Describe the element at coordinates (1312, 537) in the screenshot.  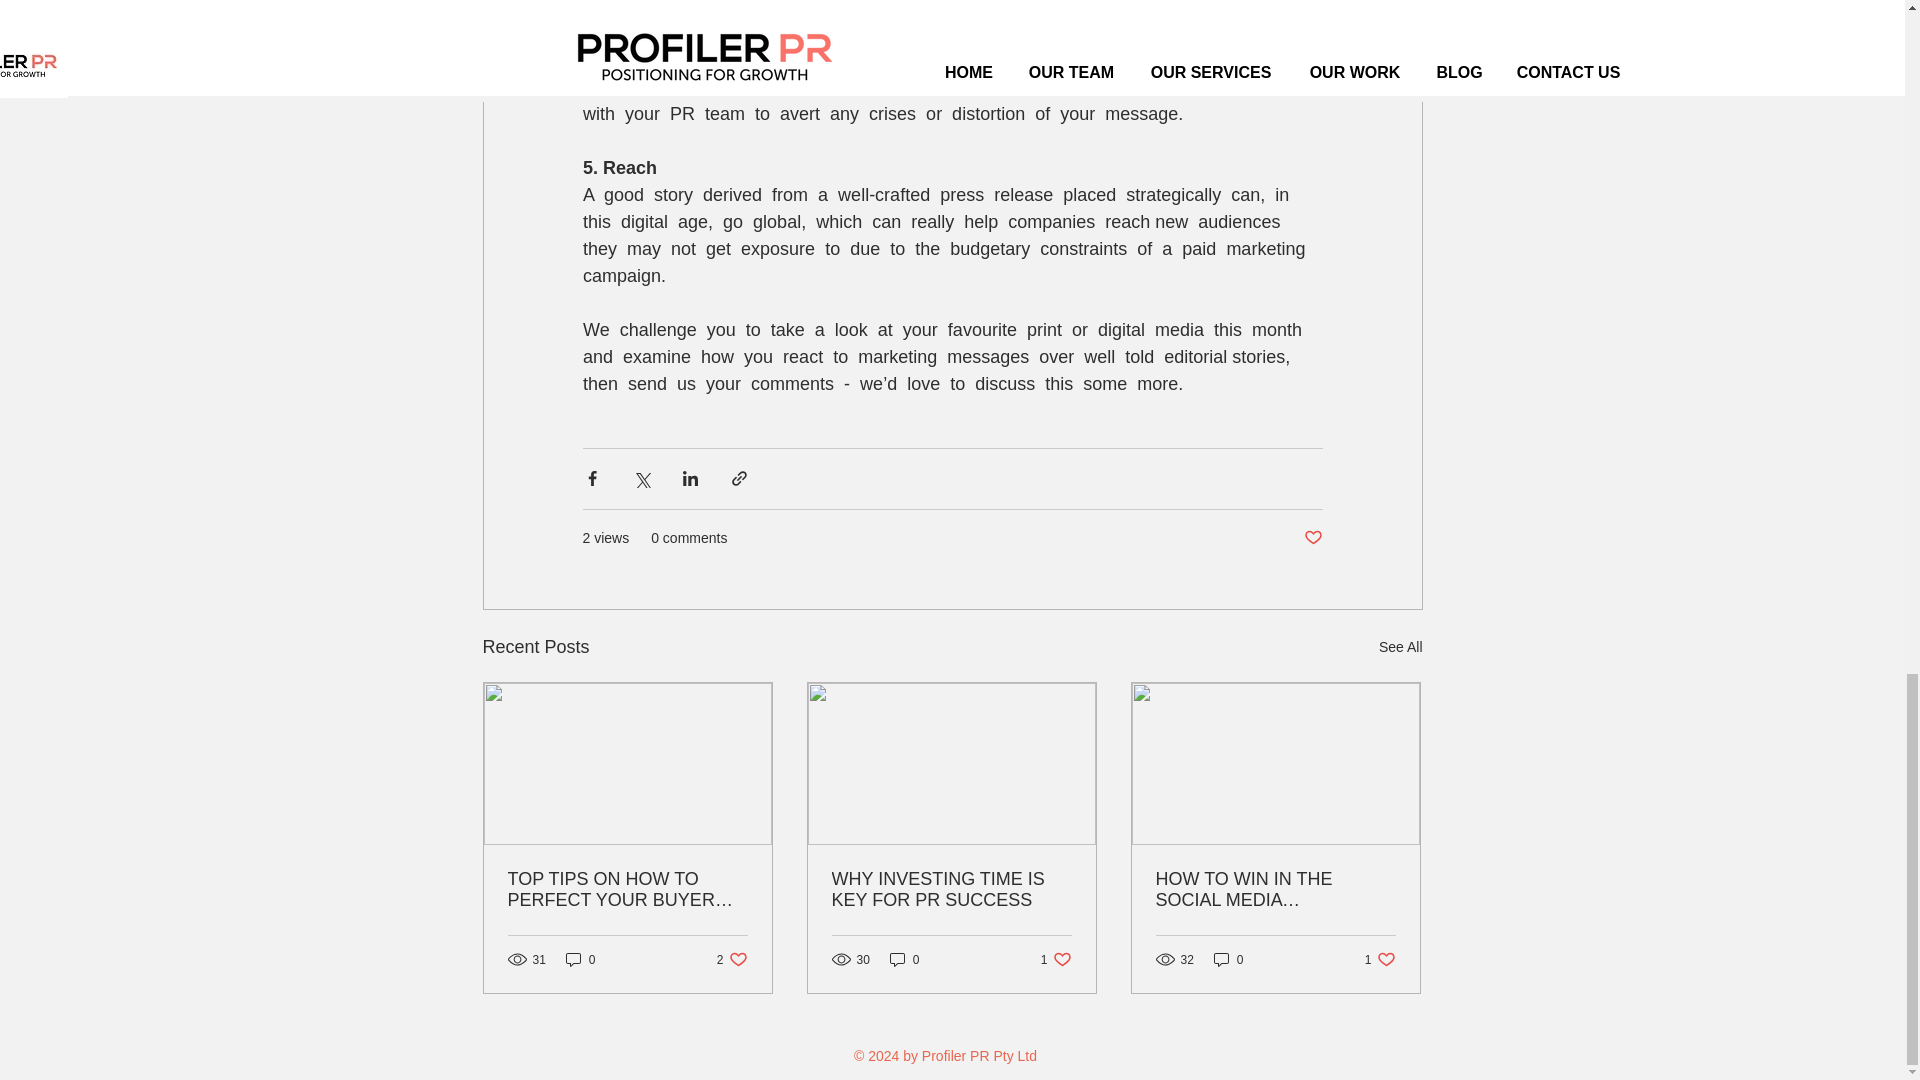
I see `WHY INVESTING TIME IS KEY FOR PR SUCCESS` at that location.